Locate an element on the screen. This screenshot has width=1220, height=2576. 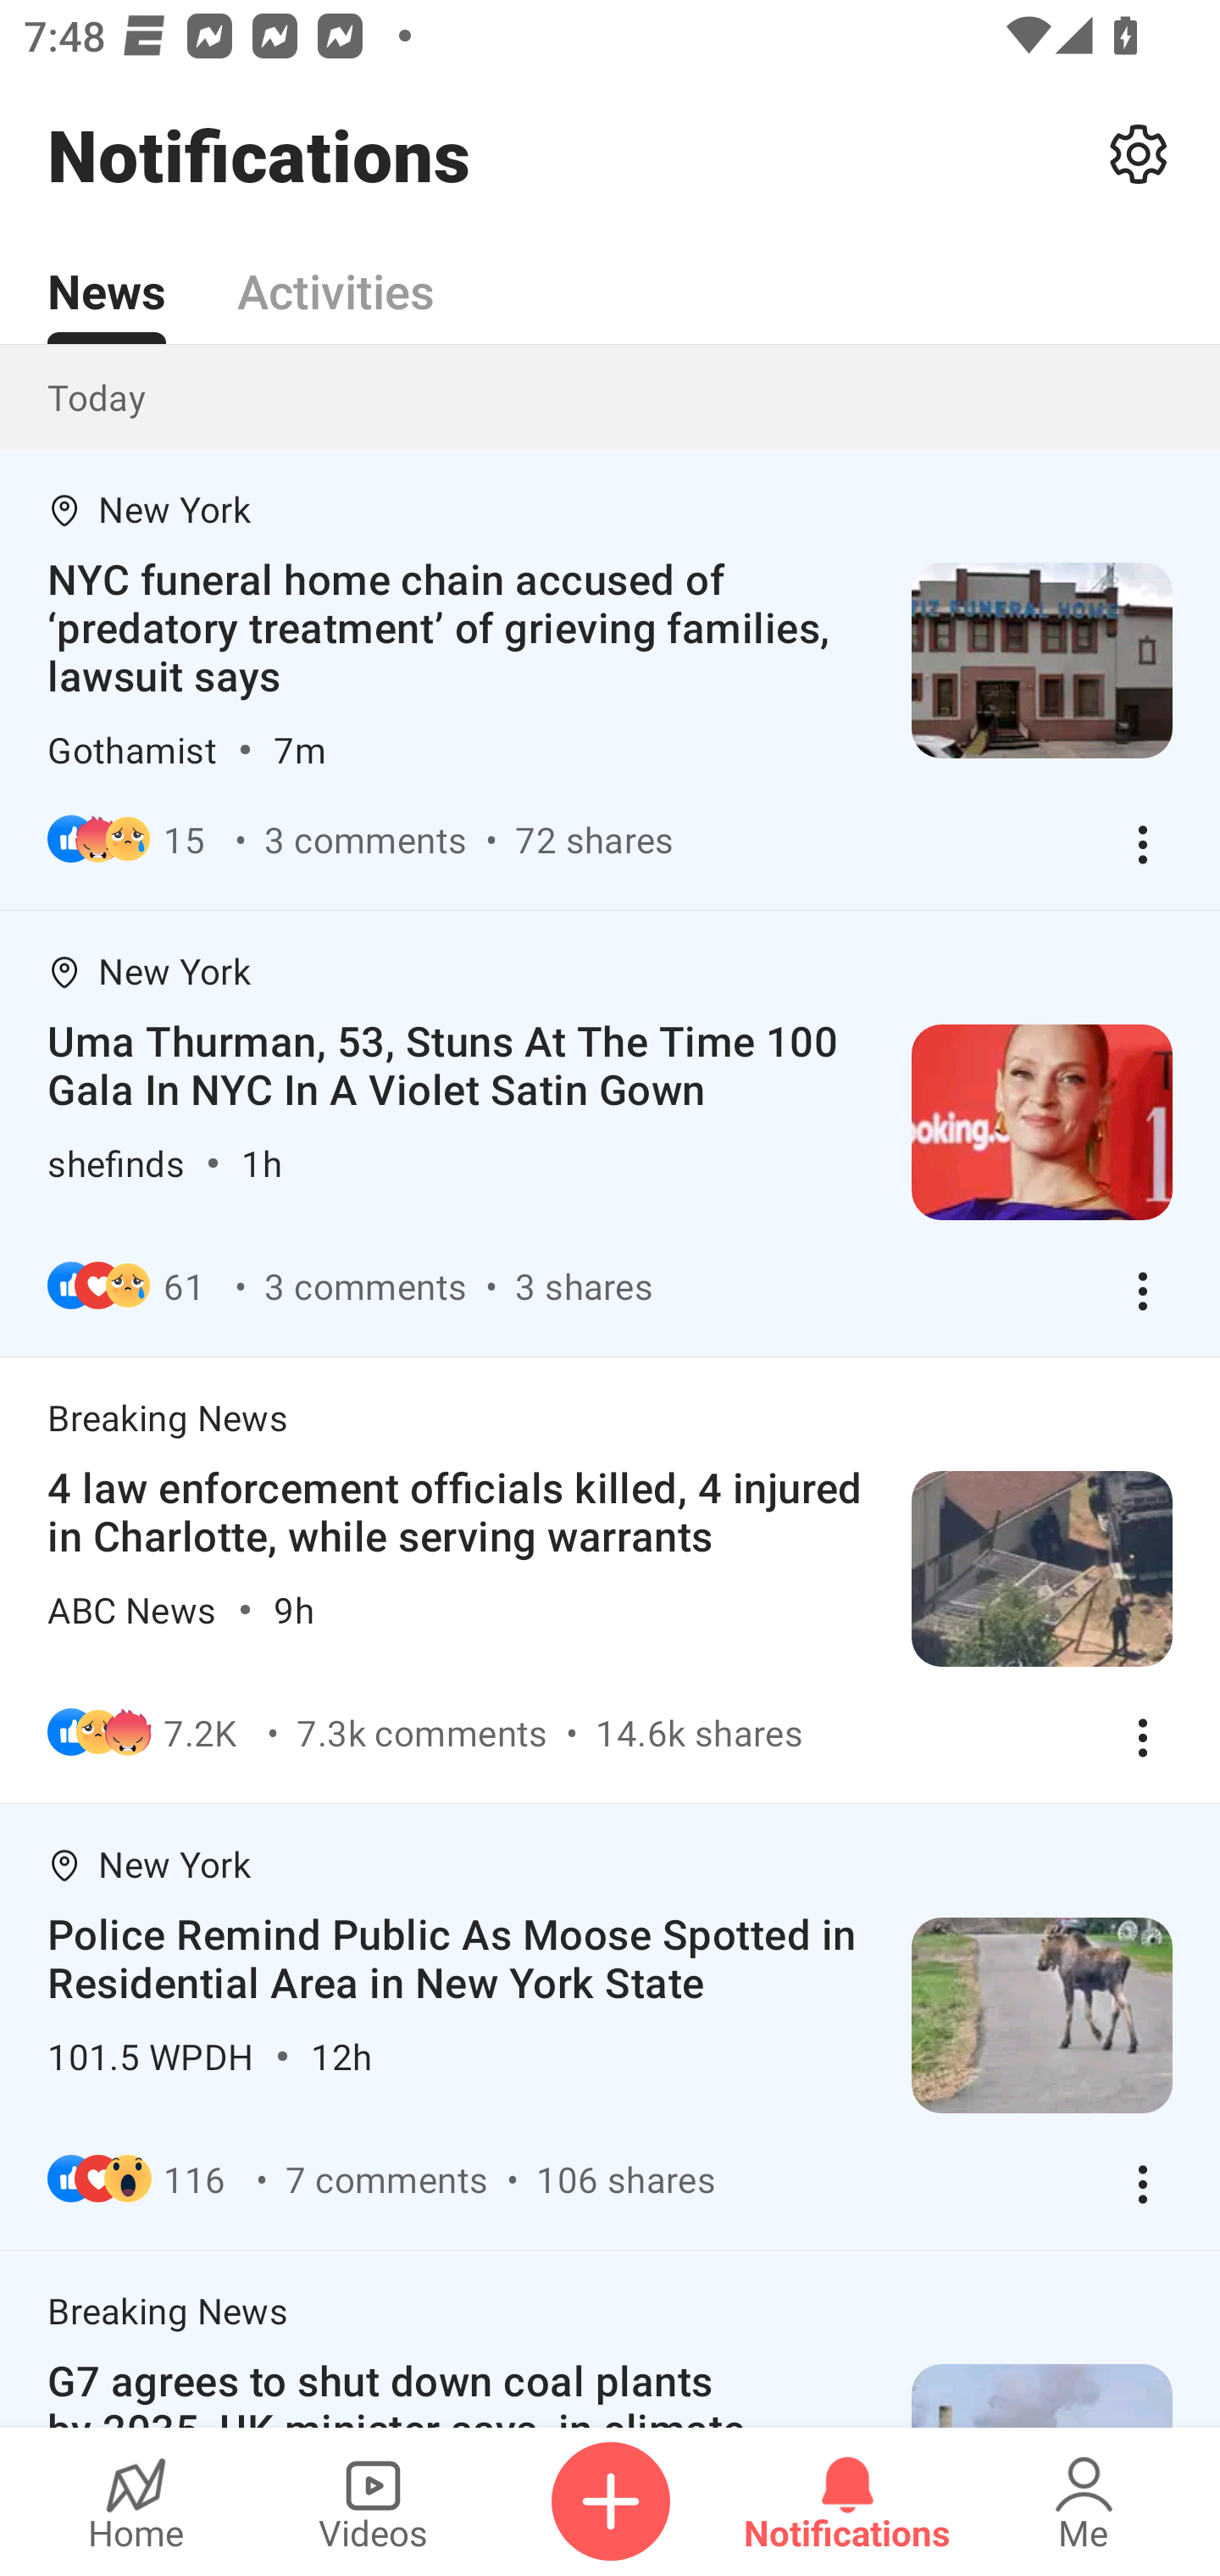
Me is located at coordinates (1084, 2501).